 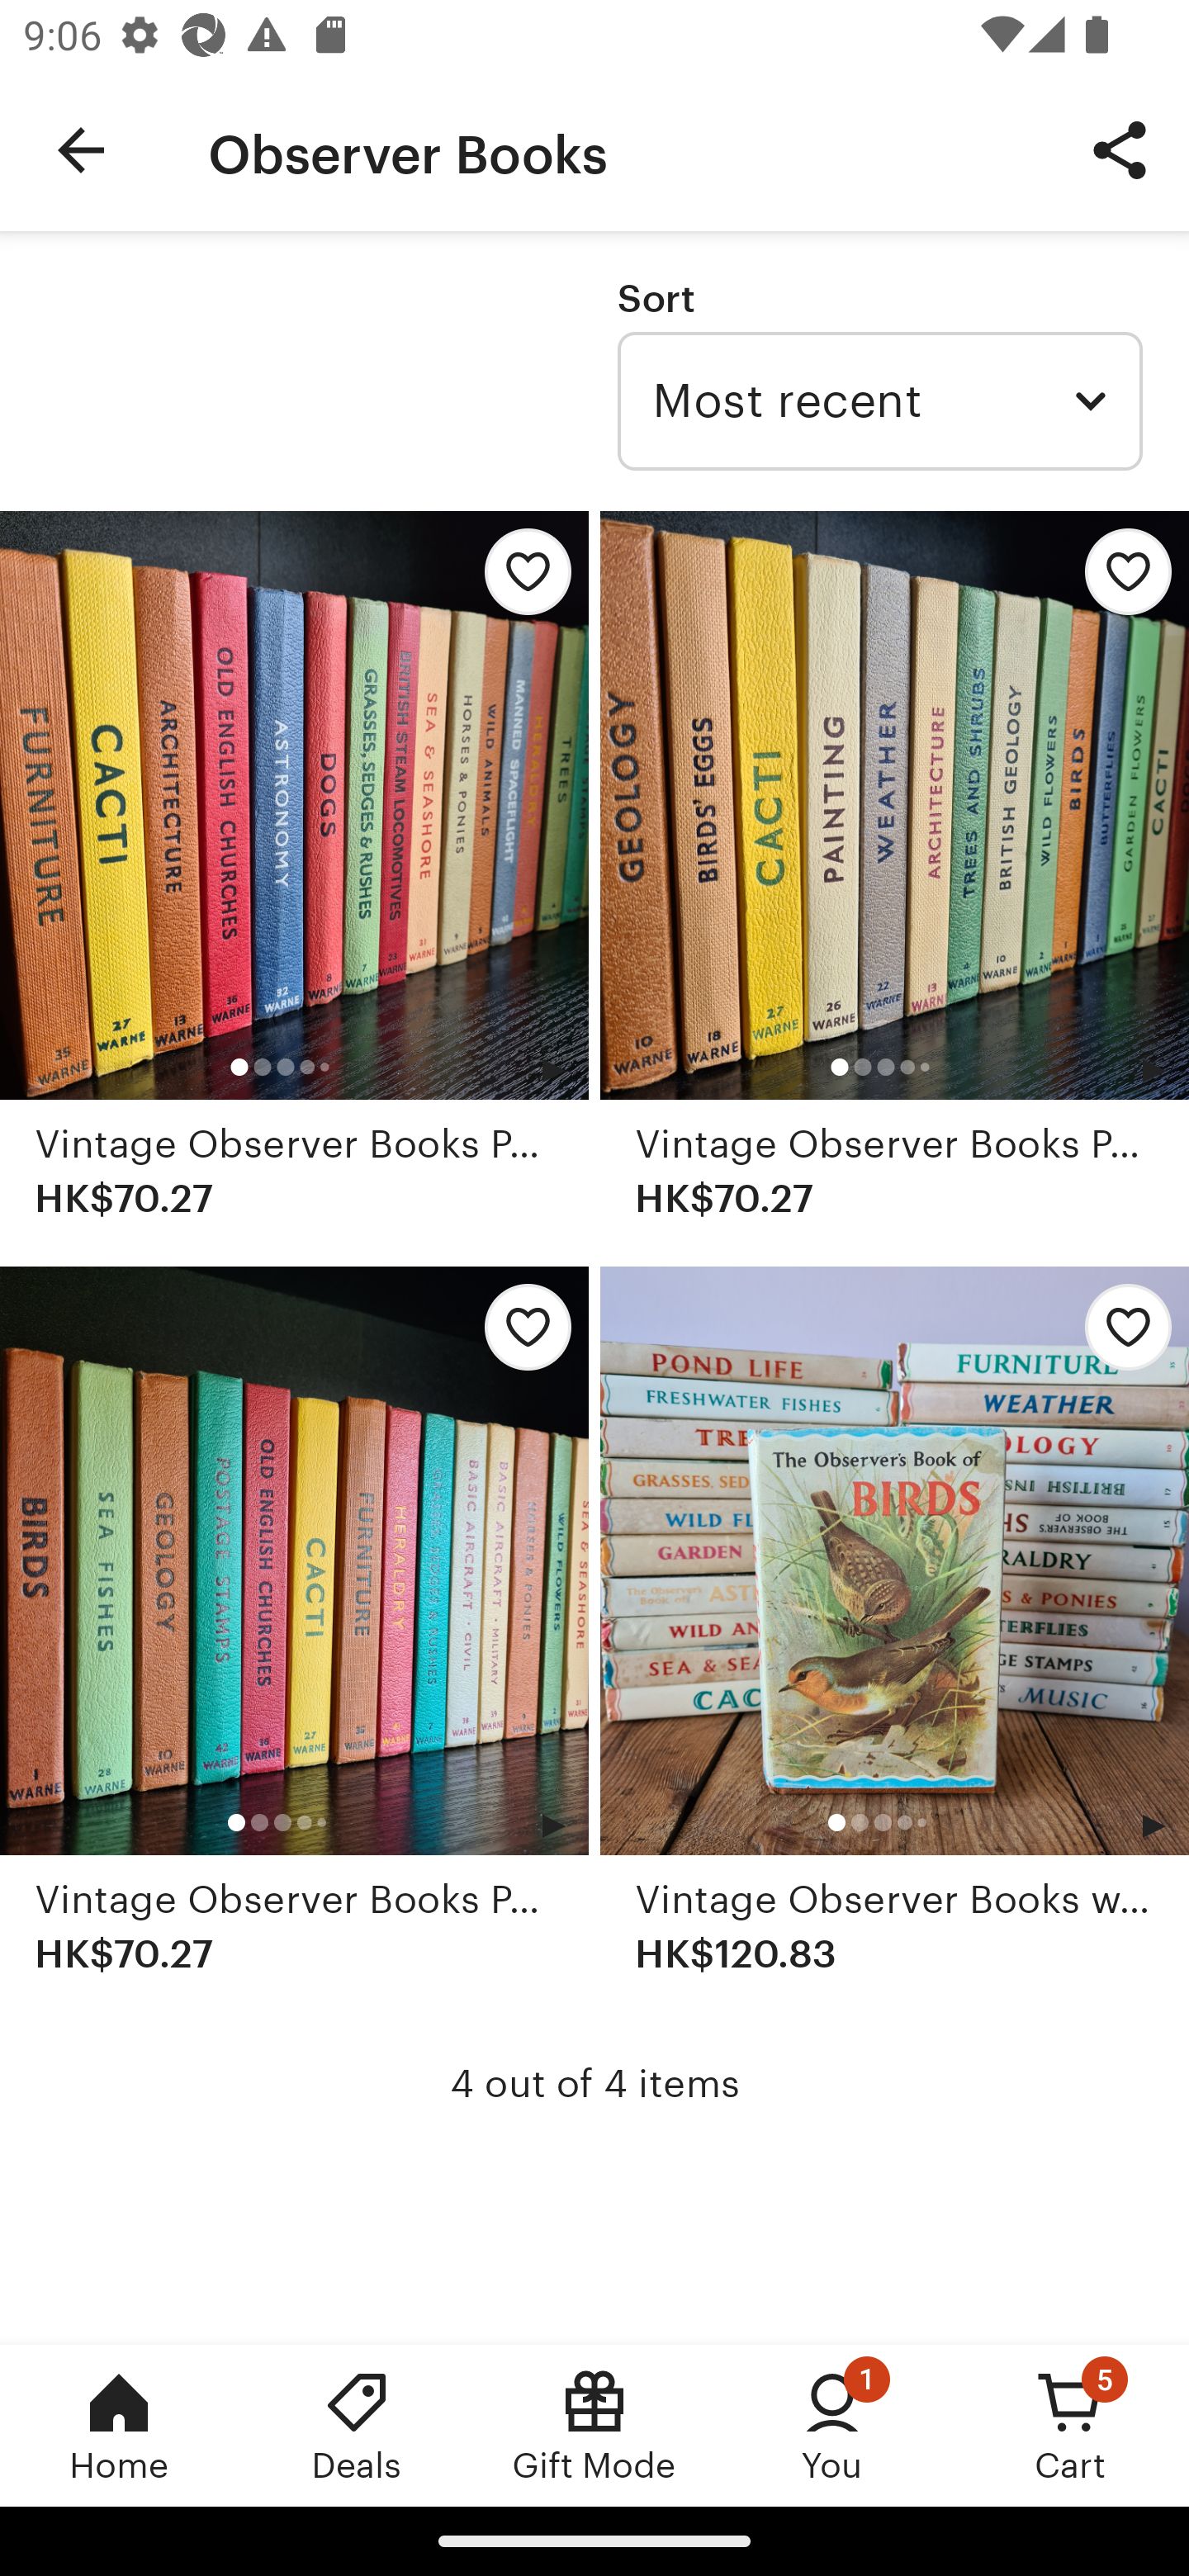 What do you see at coordinates (656, 298) in the screenshot?
I see `Sort` at bounding box center [656, 298].